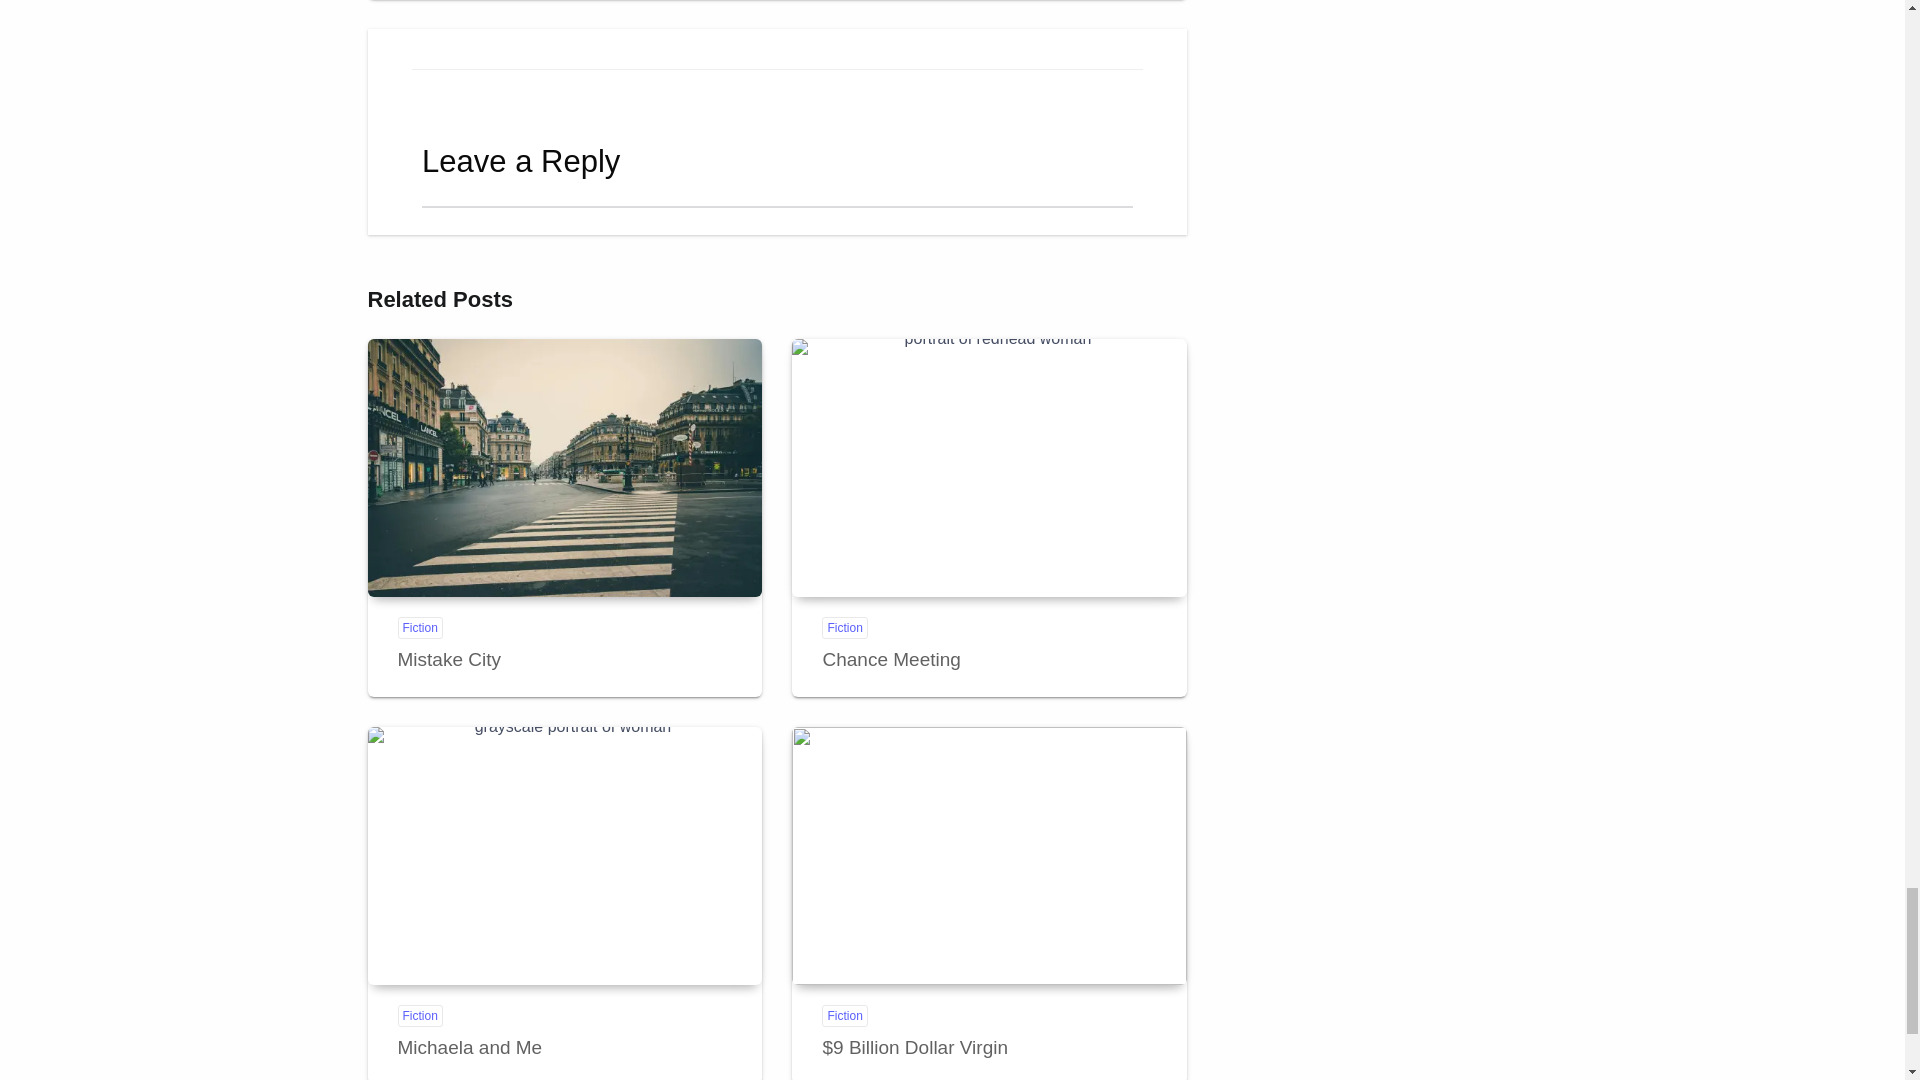 The width and height of the screenshot is (1920, 1080). Describe the element at coordinates (420, 628) in the screenshot. I see `Fiction` at that location.